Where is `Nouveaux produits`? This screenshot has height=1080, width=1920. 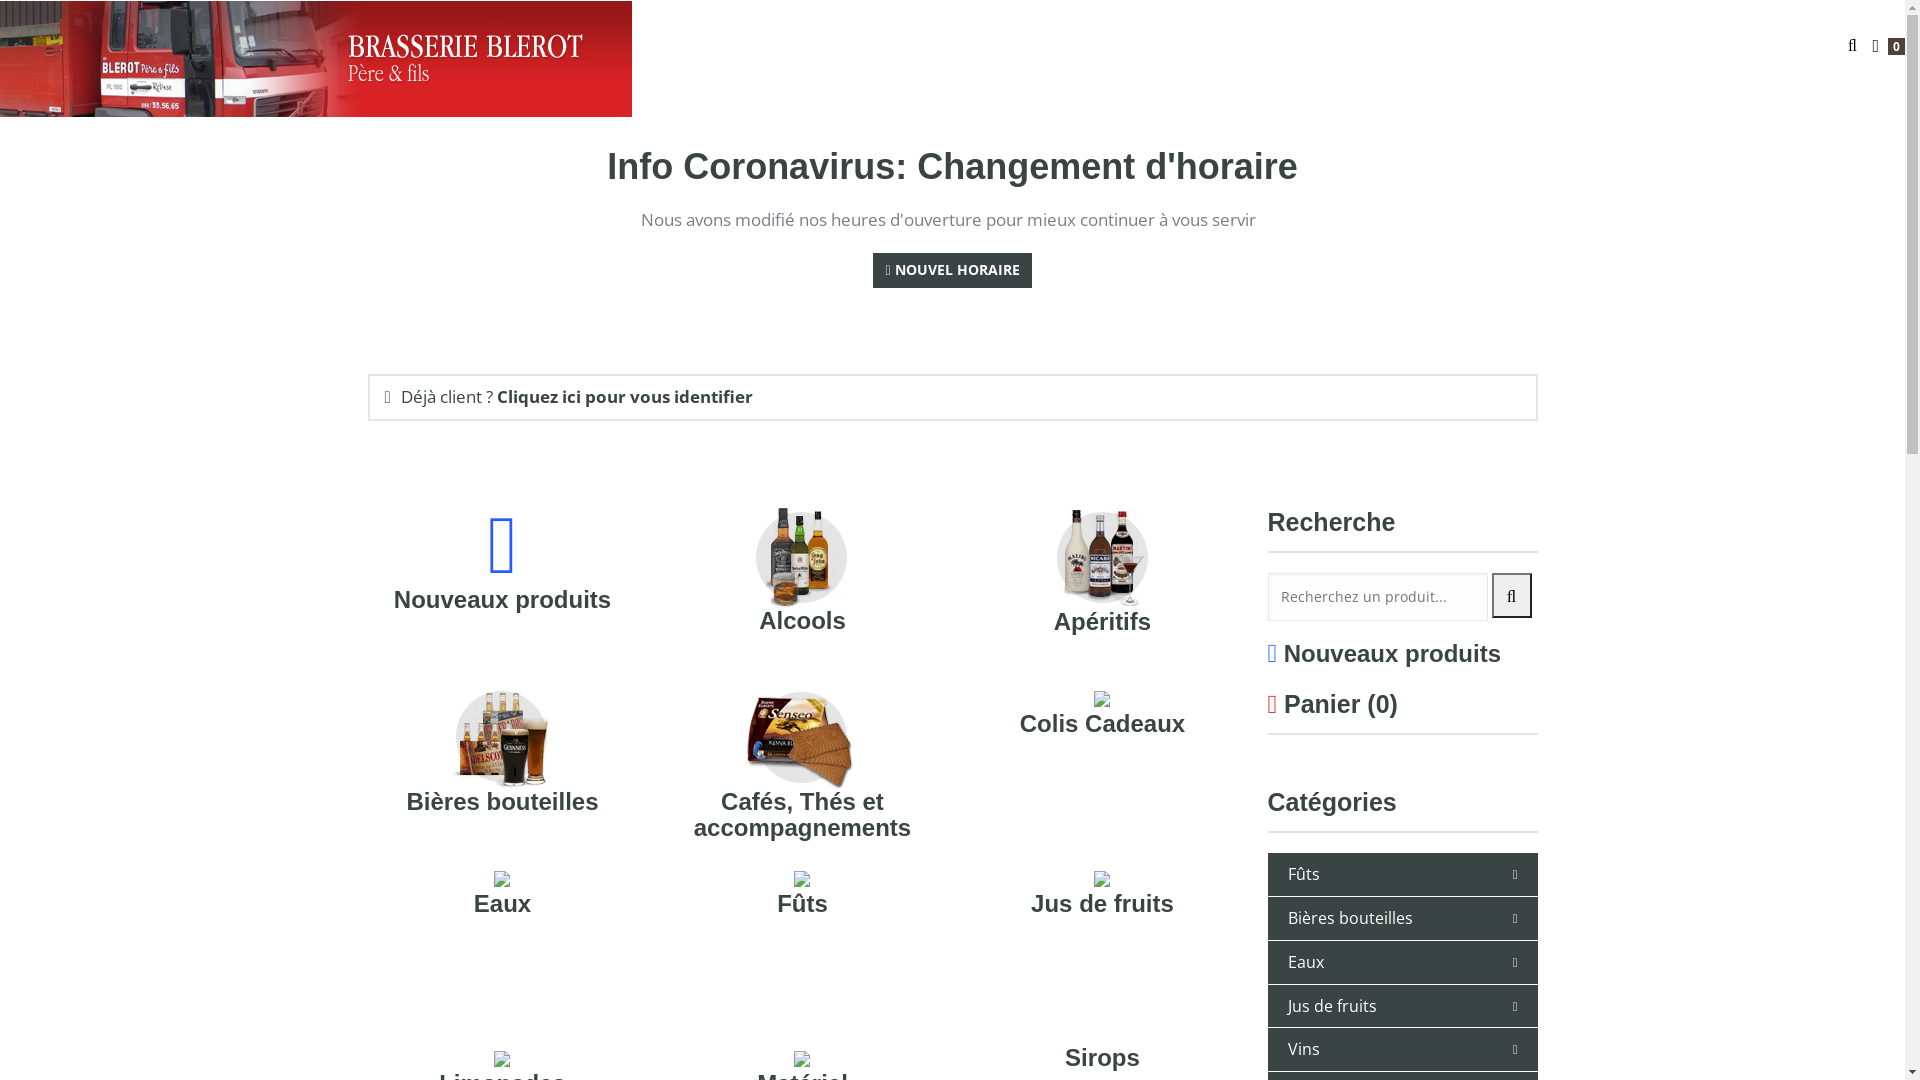 Nouveaux produits is located at coordinates (1392, 654).